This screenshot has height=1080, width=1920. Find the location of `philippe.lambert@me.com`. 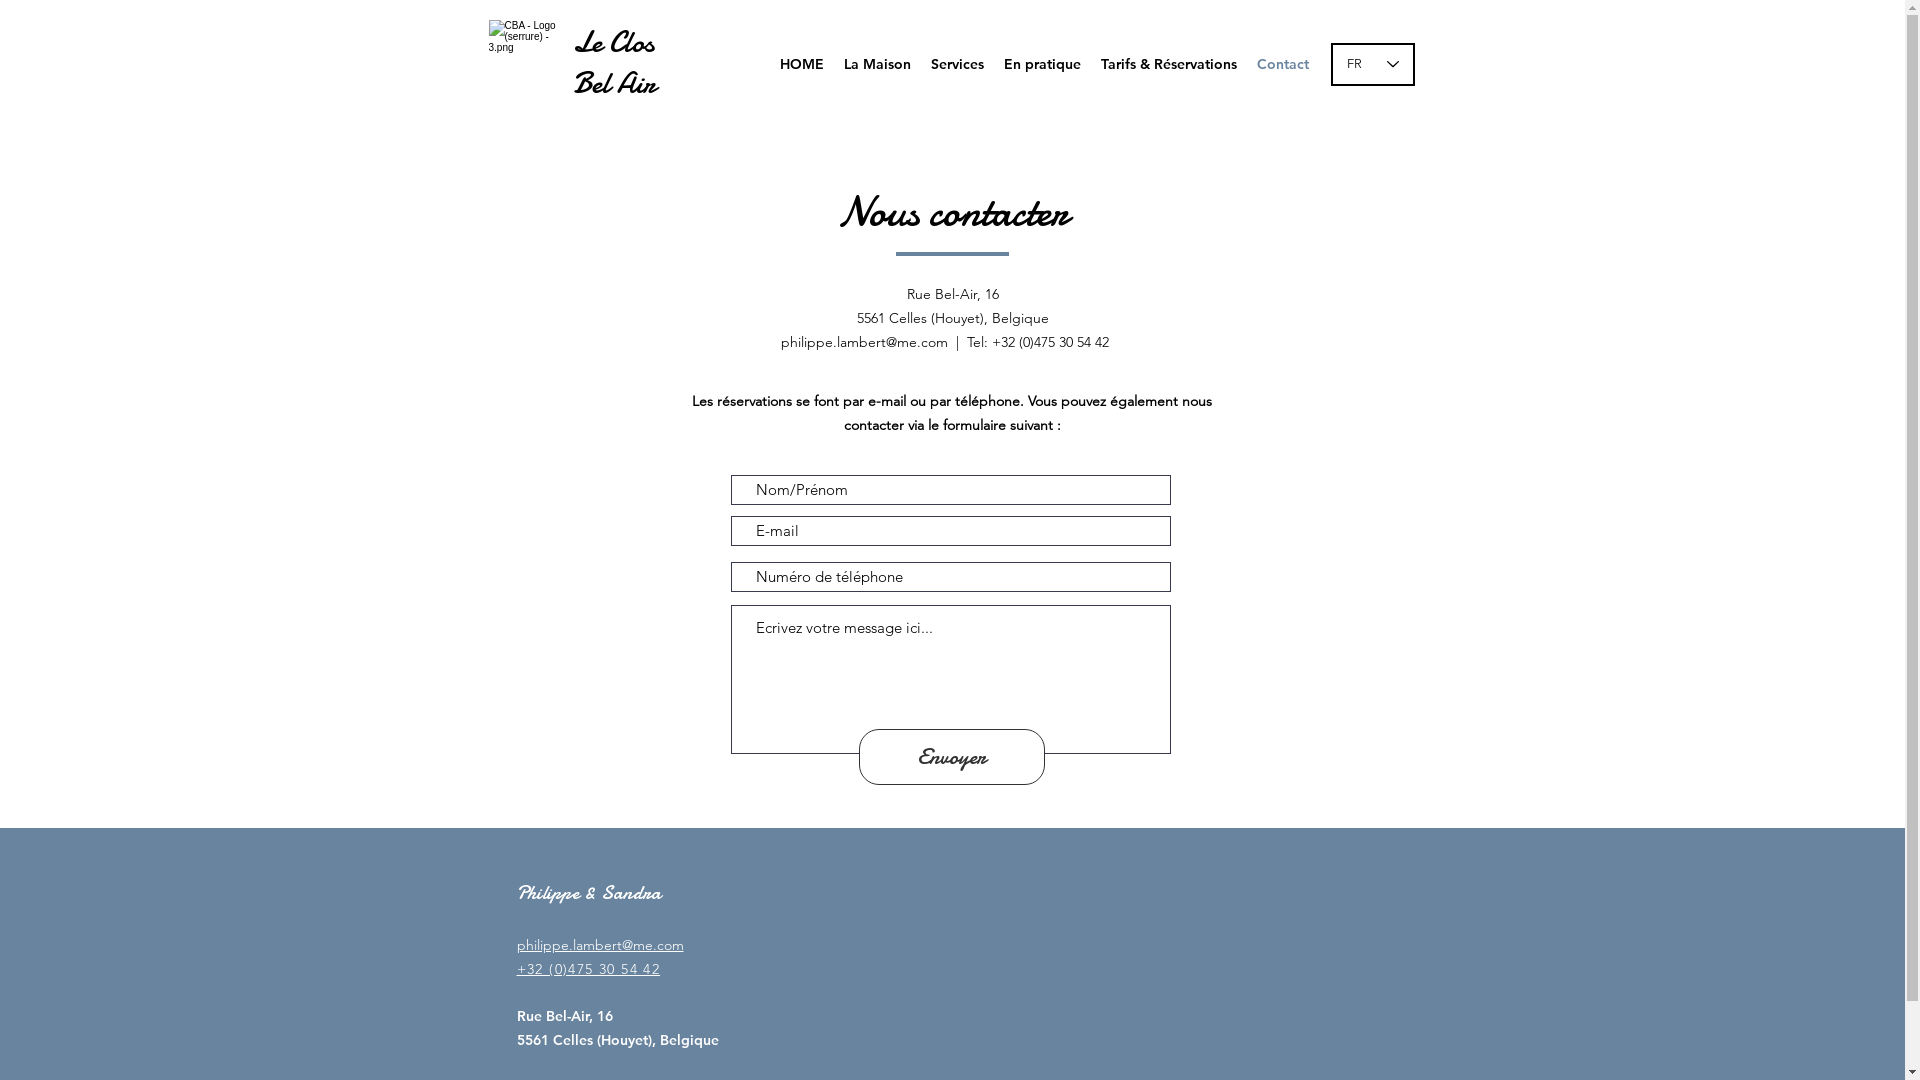

philippe.lambert@me.com is located at coordinates (600, 945).